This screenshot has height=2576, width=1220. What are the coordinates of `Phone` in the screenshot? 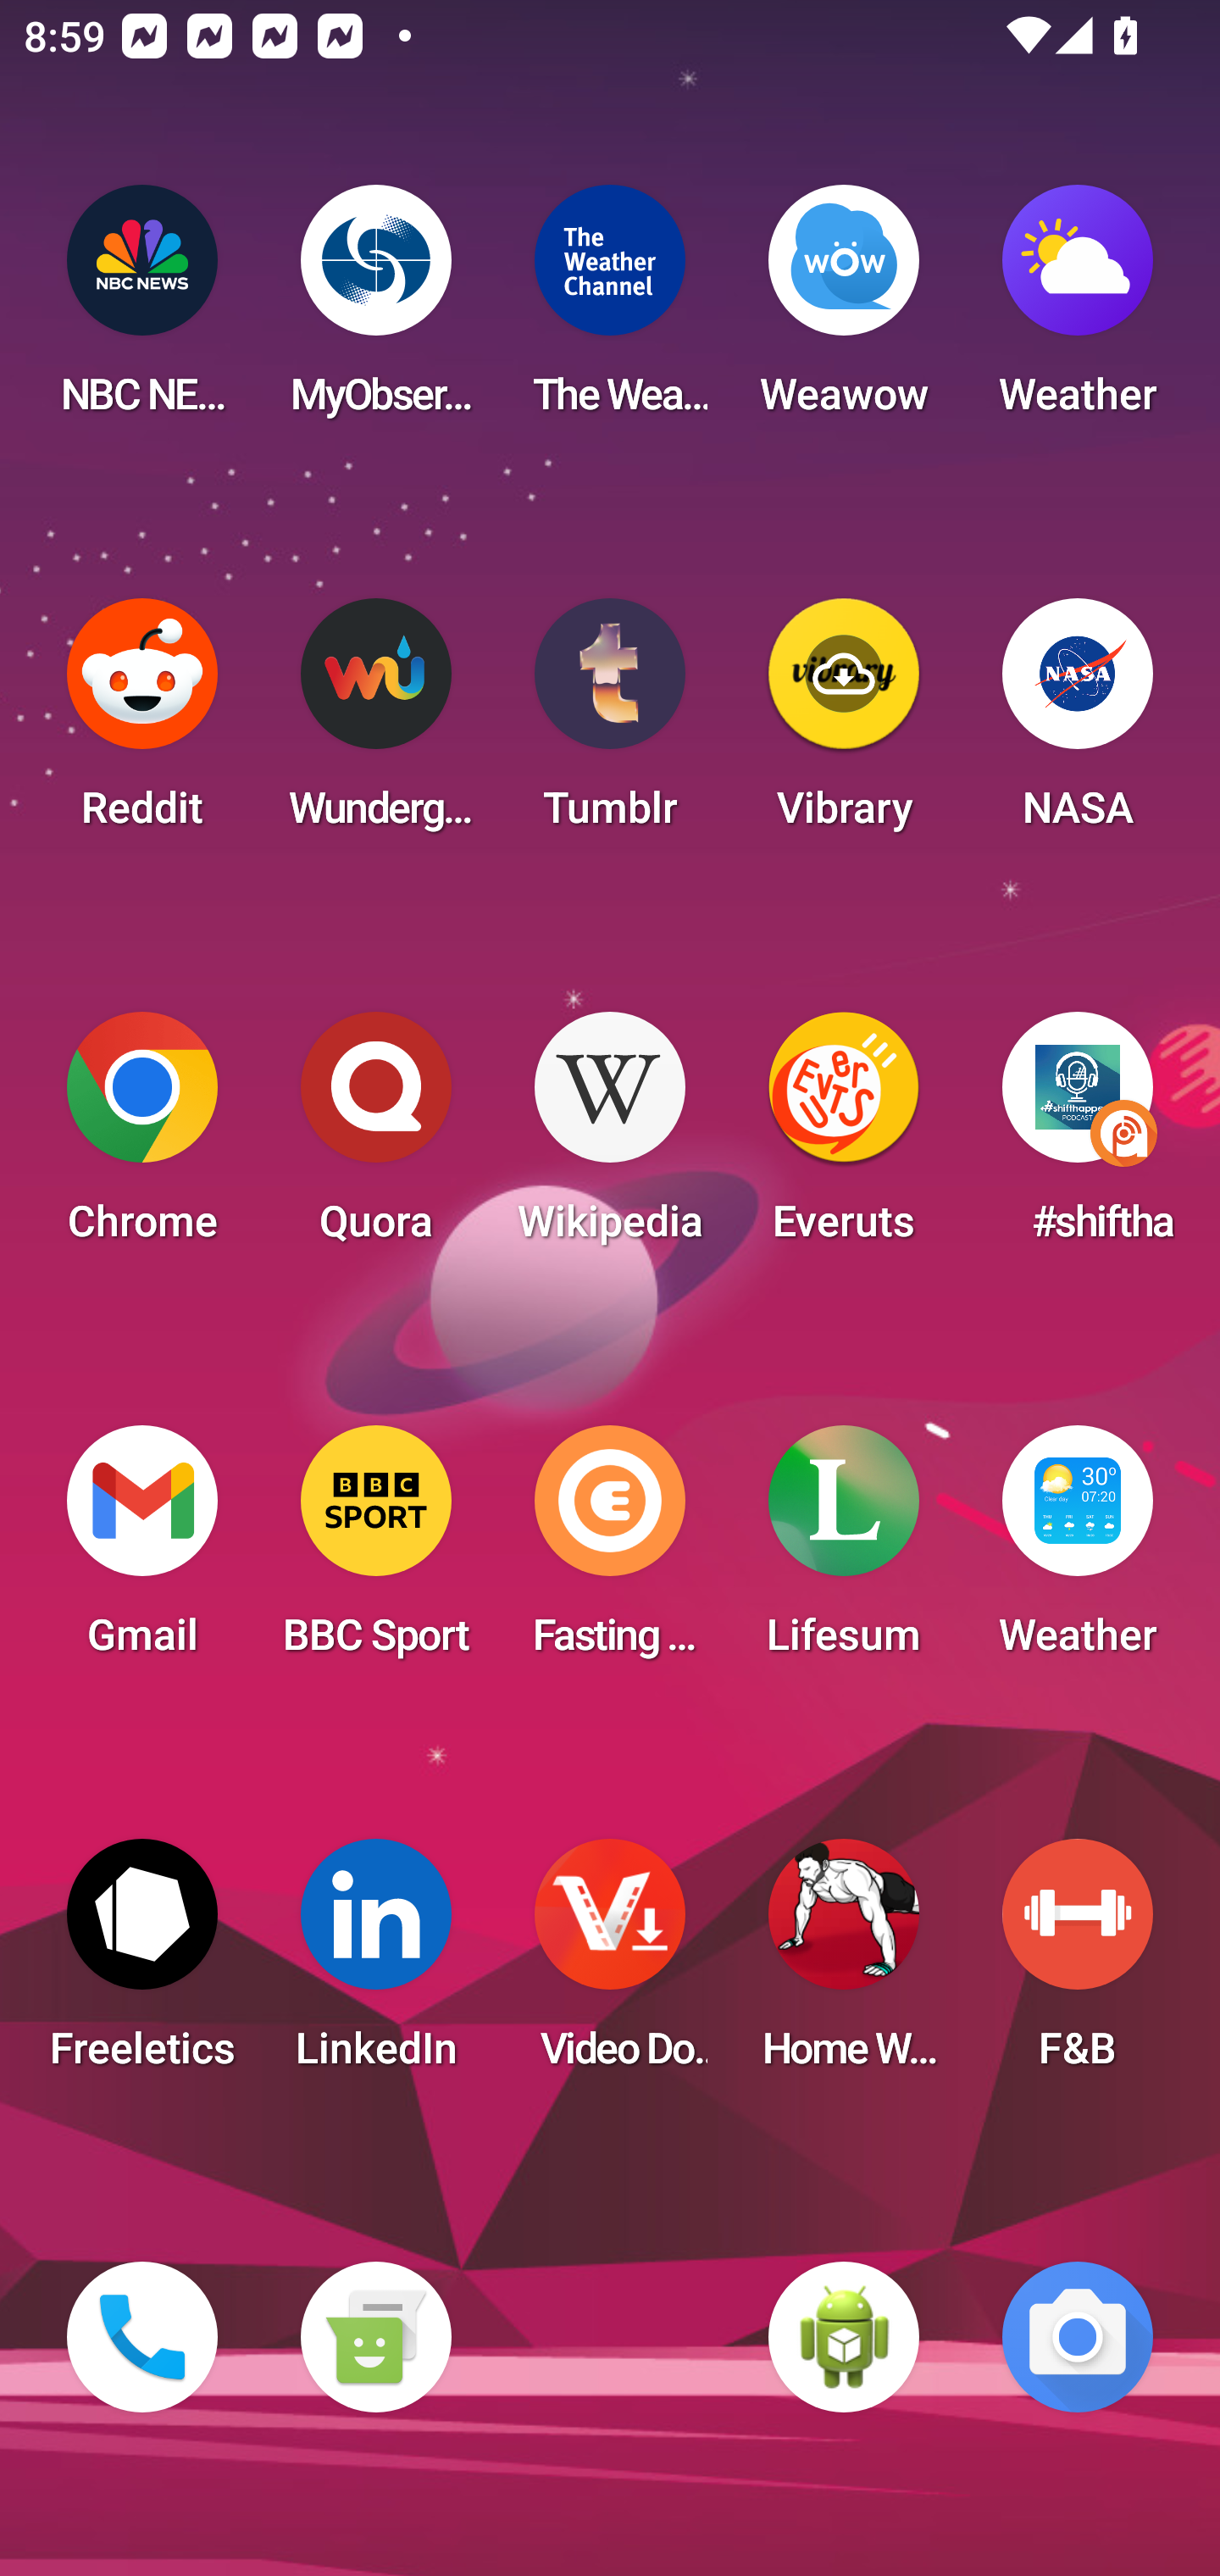 It's located at (142, 2337).